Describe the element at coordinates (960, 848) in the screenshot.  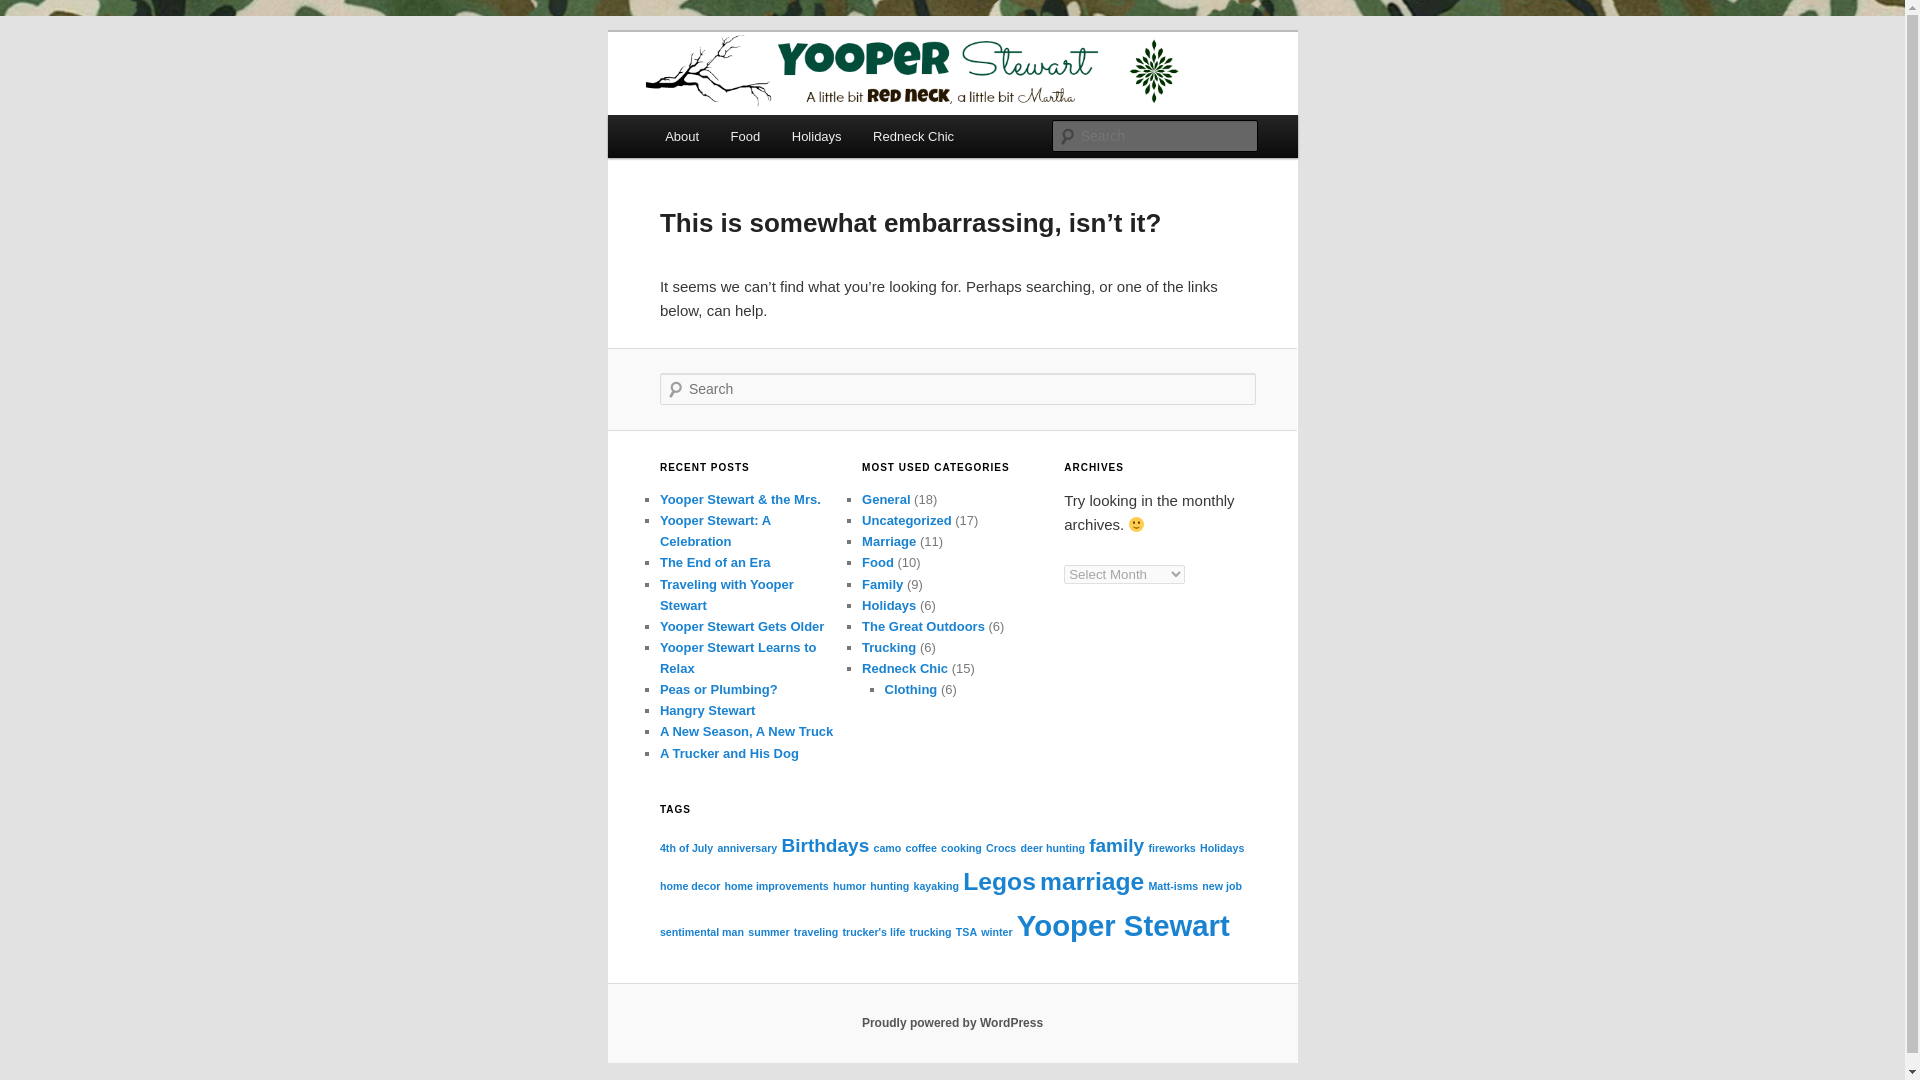
I see `cooking` at that location.